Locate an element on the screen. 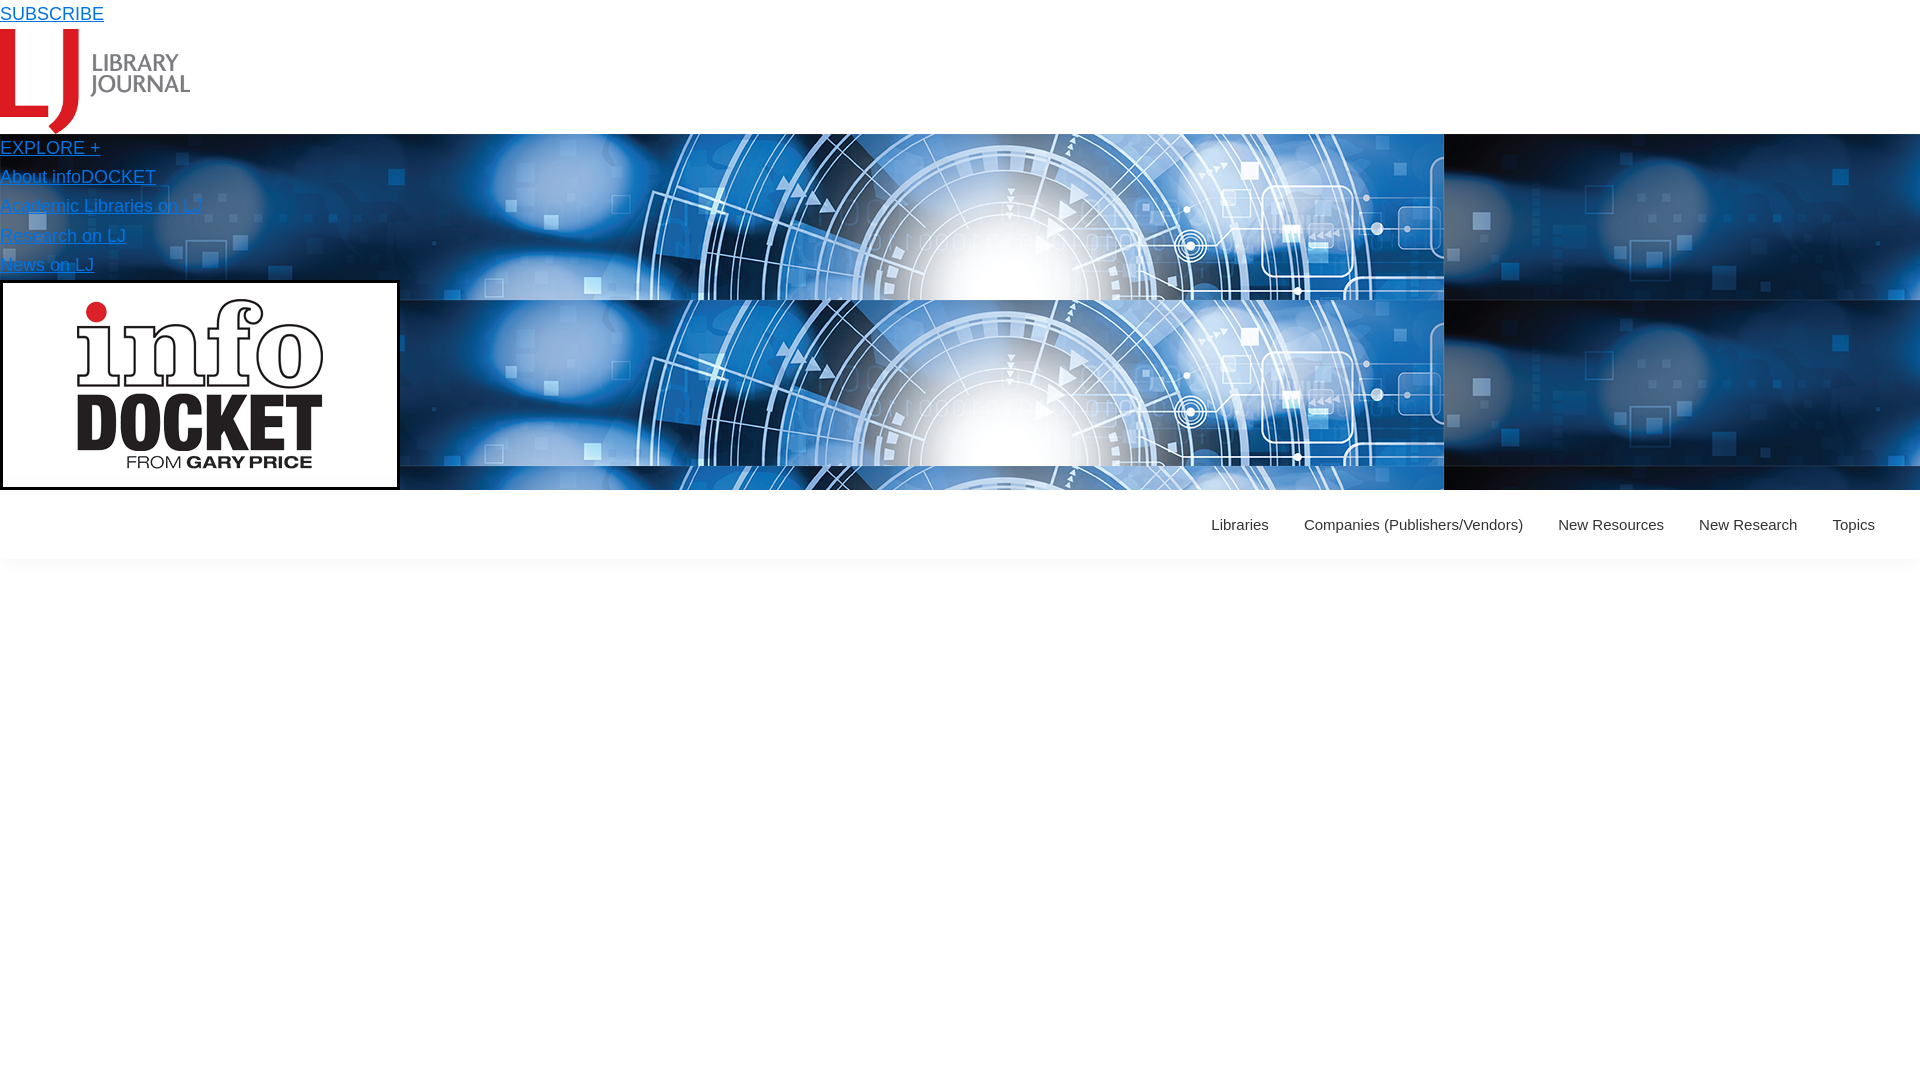 This screenshot has height=1080, width=1920. SUBSCRIBE is located at coordinates (52, 14).